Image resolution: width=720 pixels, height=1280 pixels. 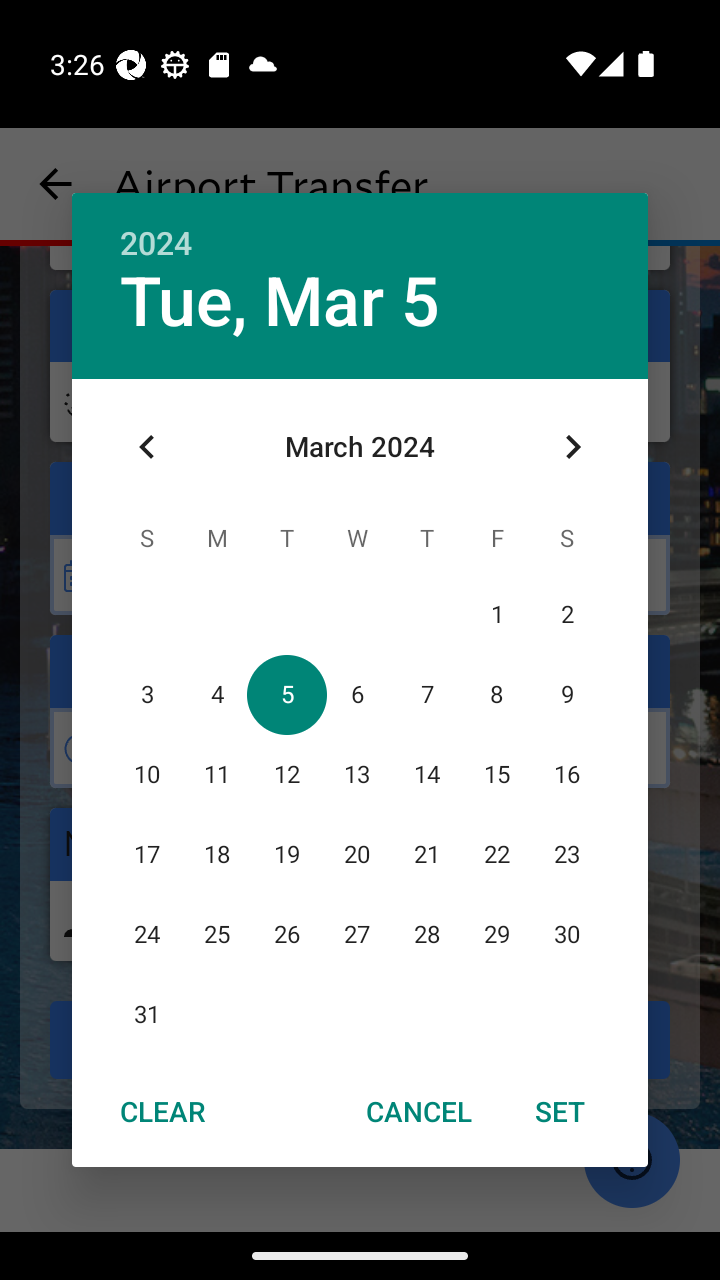 I want to click on Tue, Mar 5, so click(x=280, y=302).